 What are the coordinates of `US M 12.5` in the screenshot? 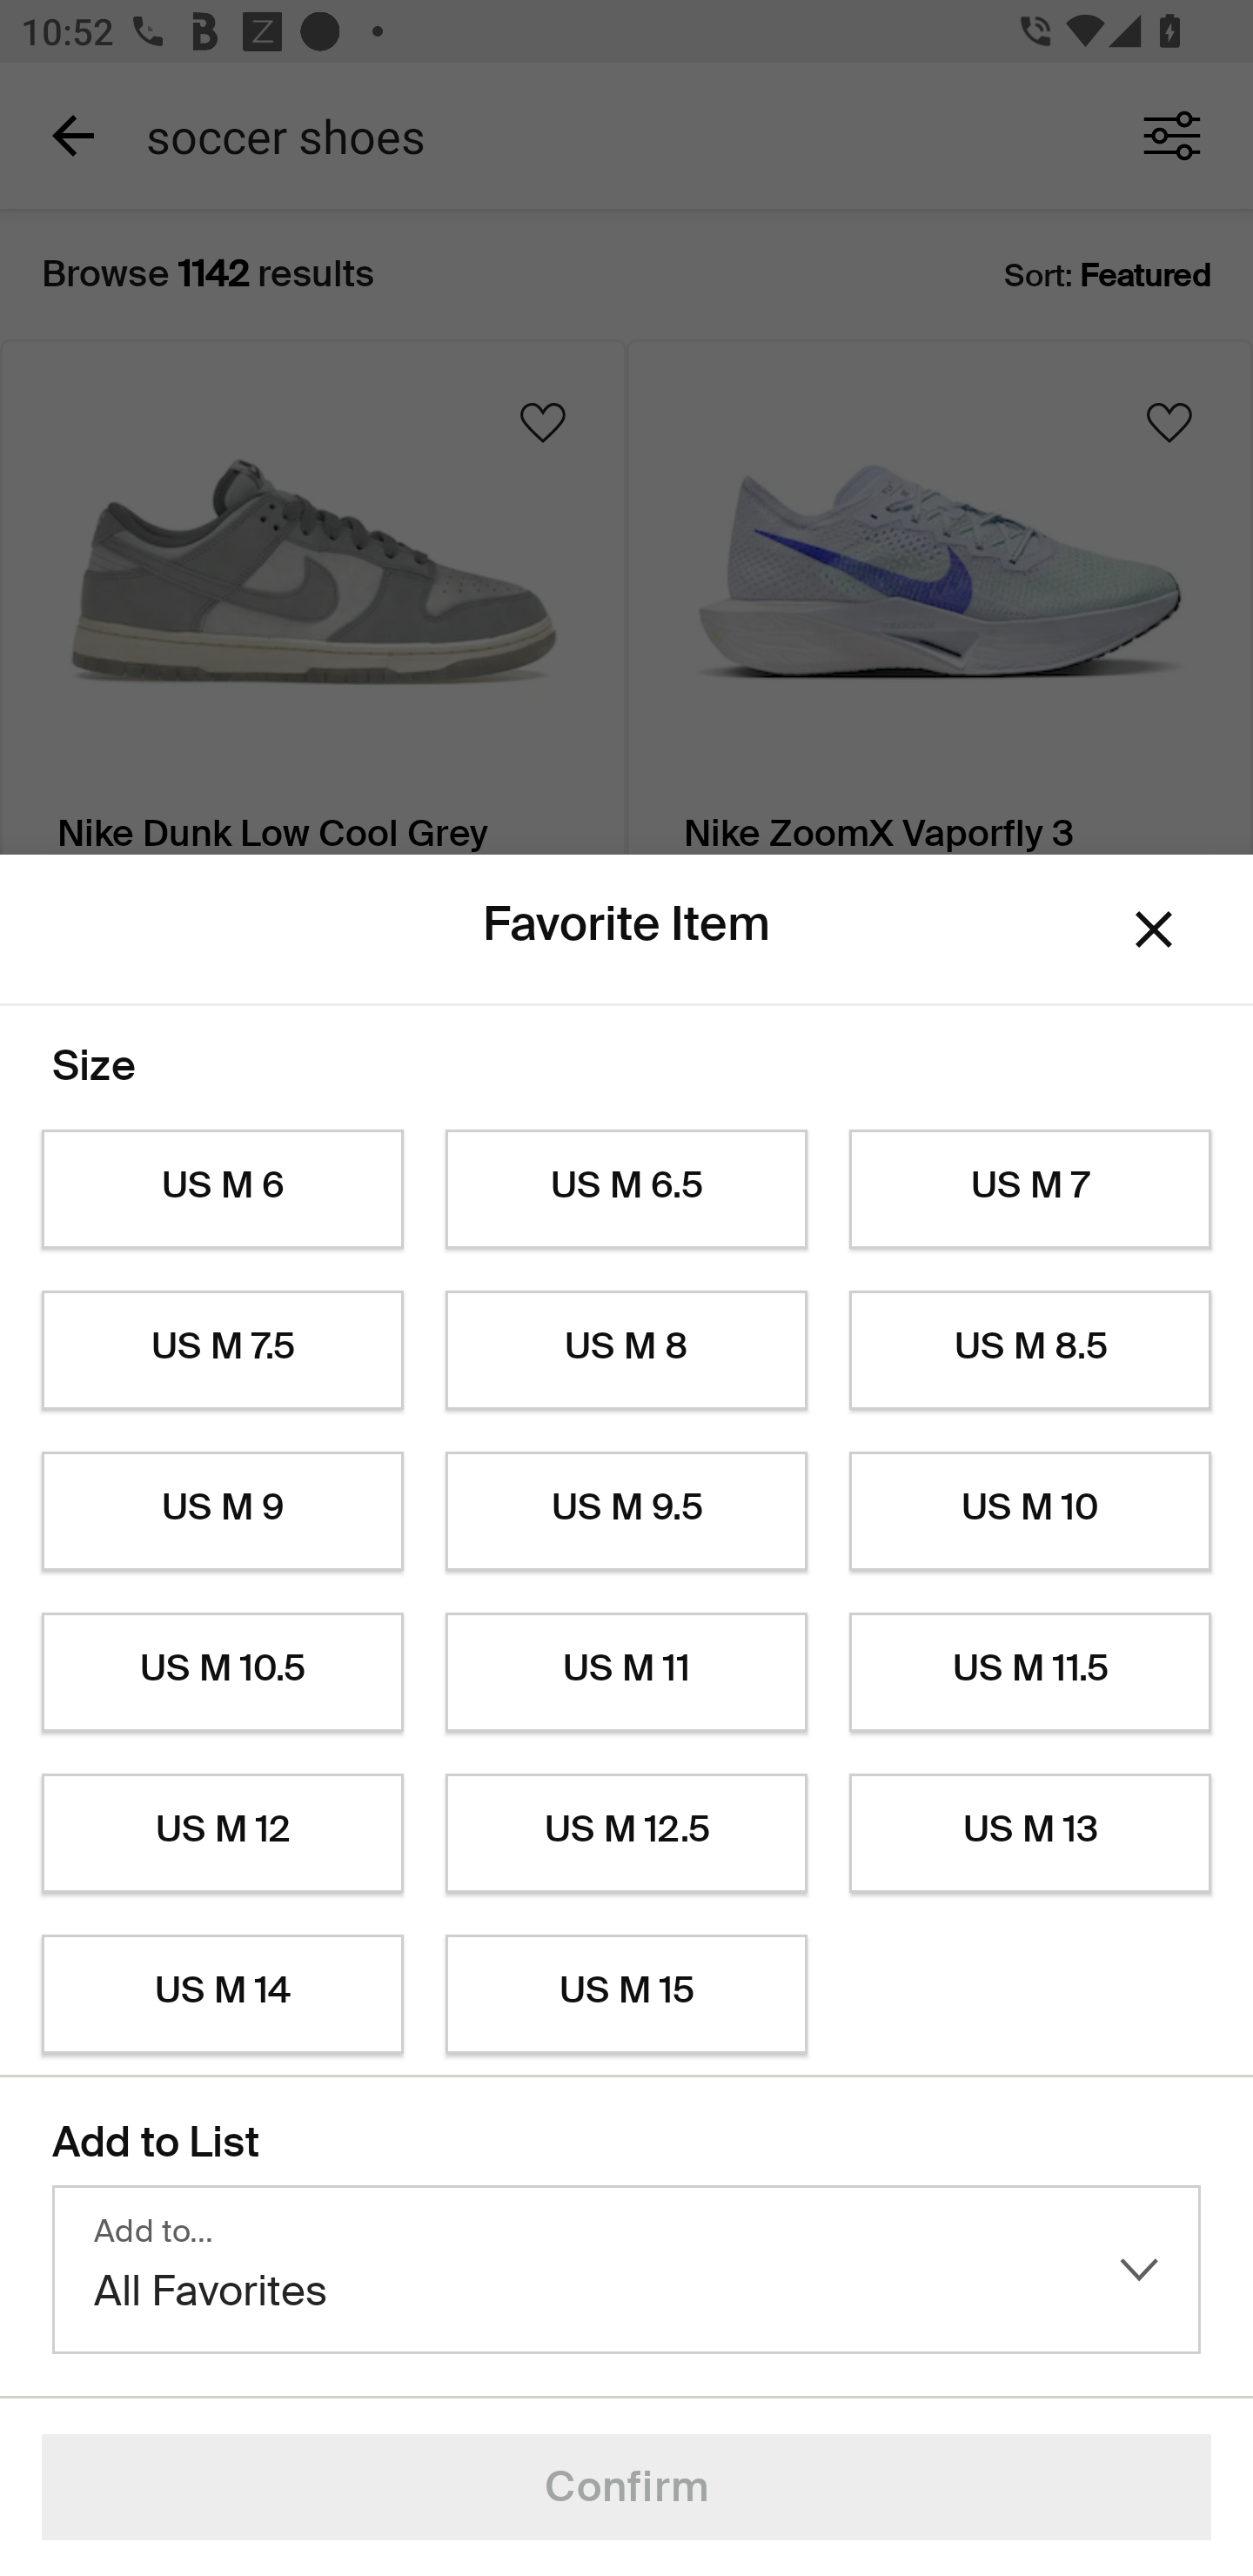 It's located at (626, 1834).